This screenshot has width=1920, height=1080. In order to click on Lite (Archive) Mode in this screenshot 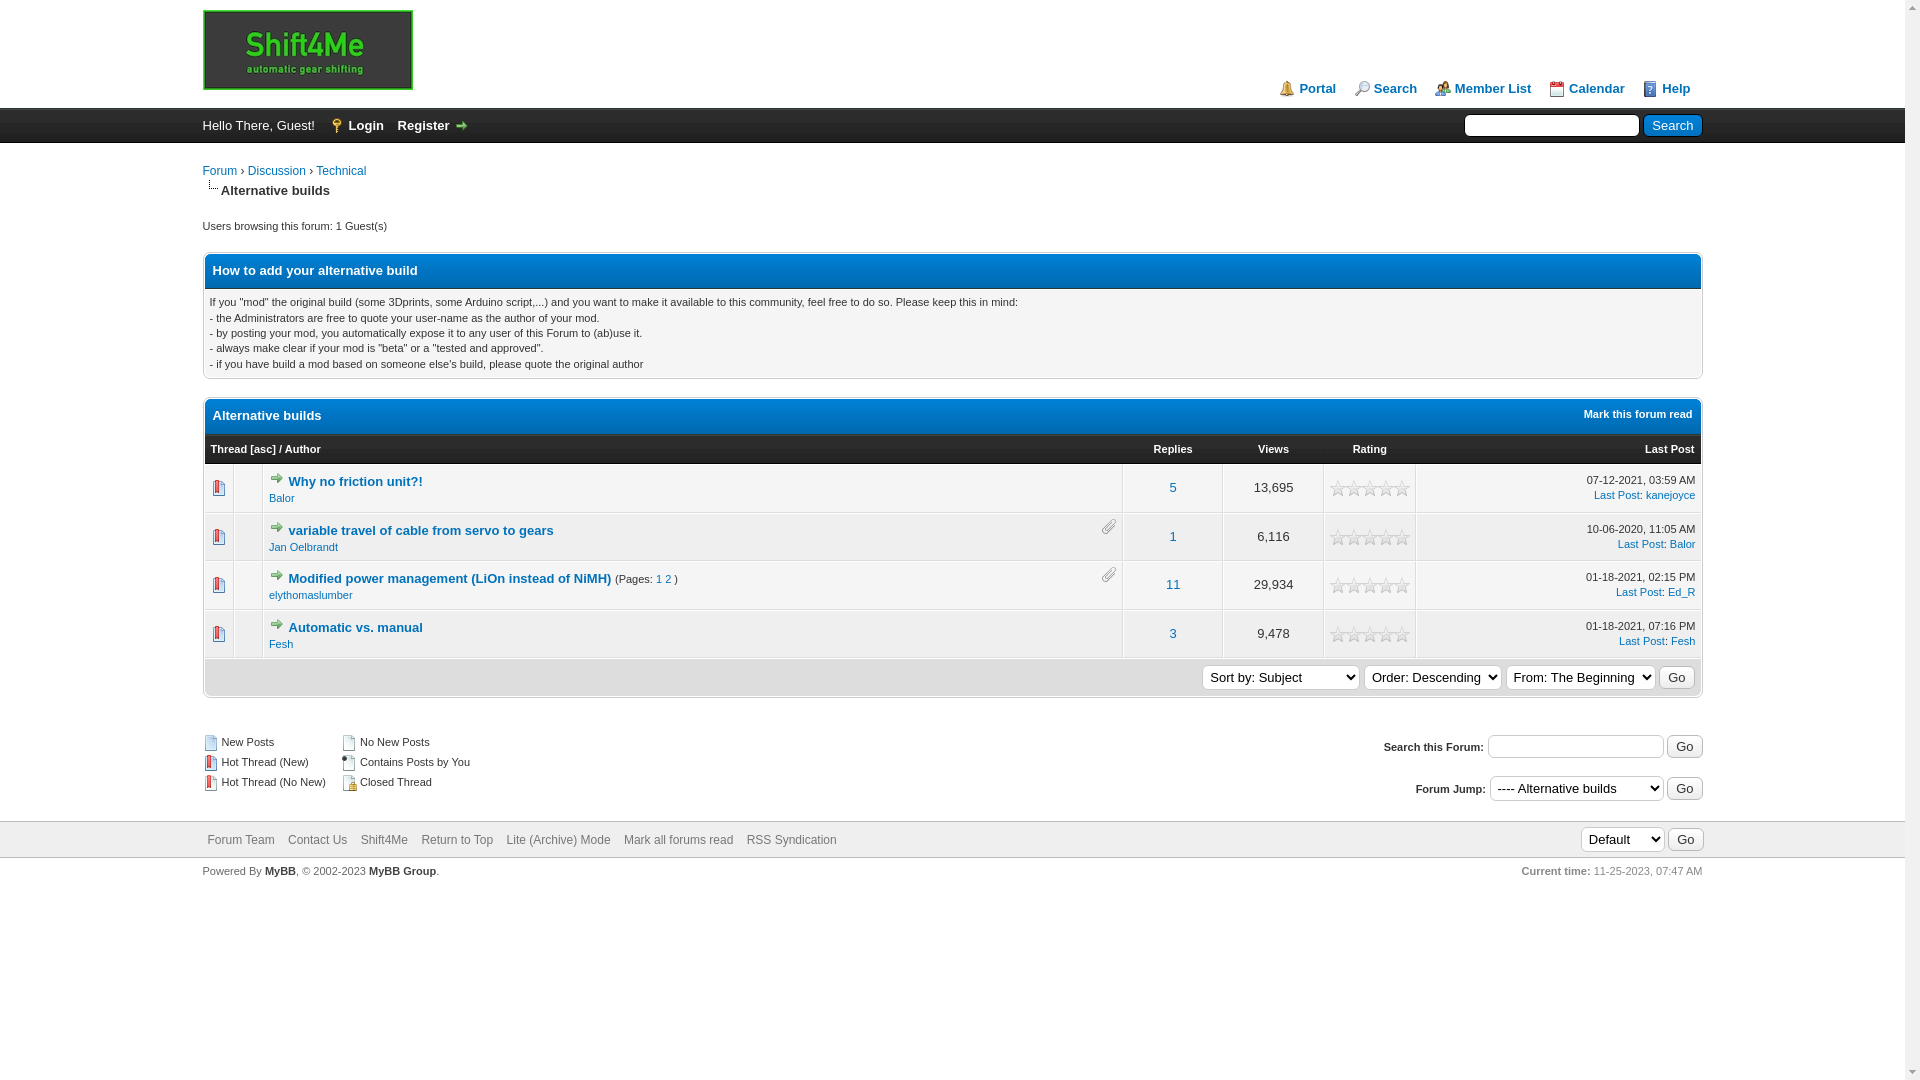, I will do `click(558, 840)`.